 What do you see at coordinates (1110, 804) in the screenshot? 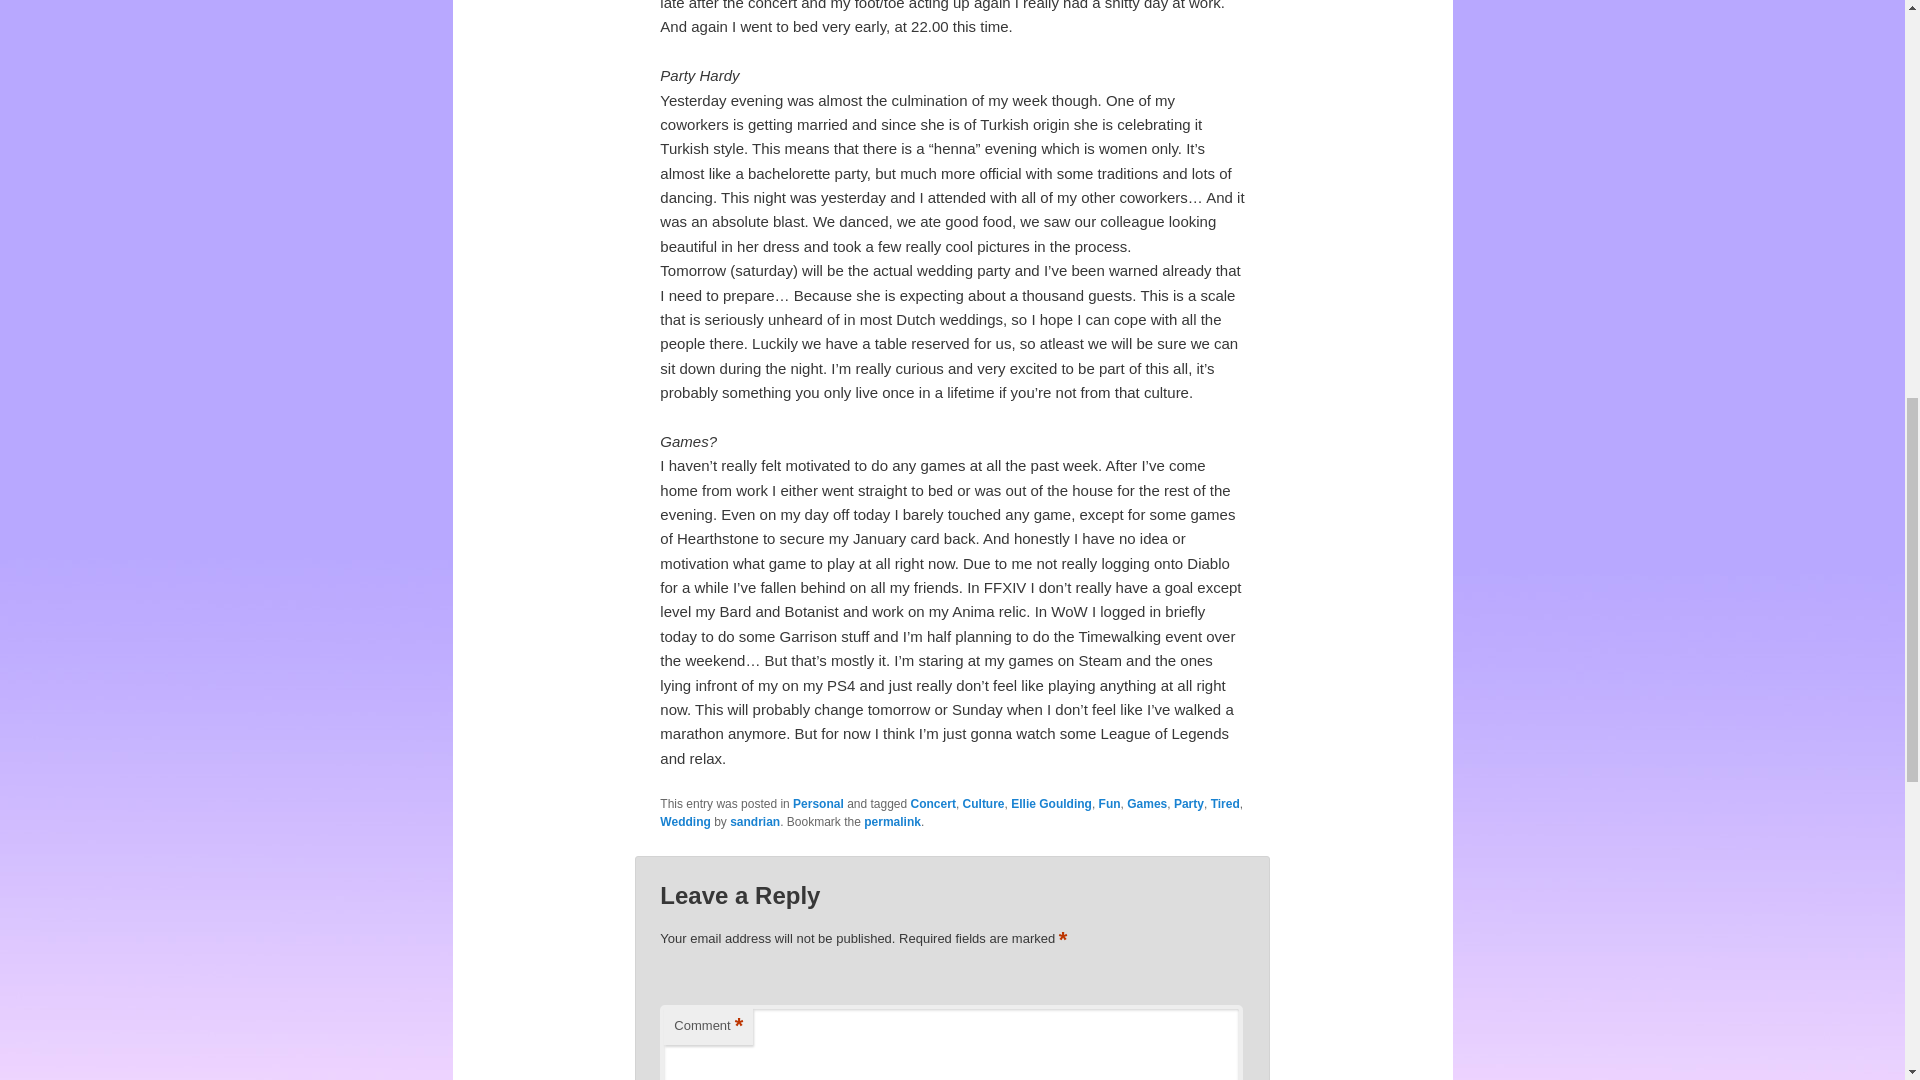
I see `Fun` at bounding box center [1110, 804].